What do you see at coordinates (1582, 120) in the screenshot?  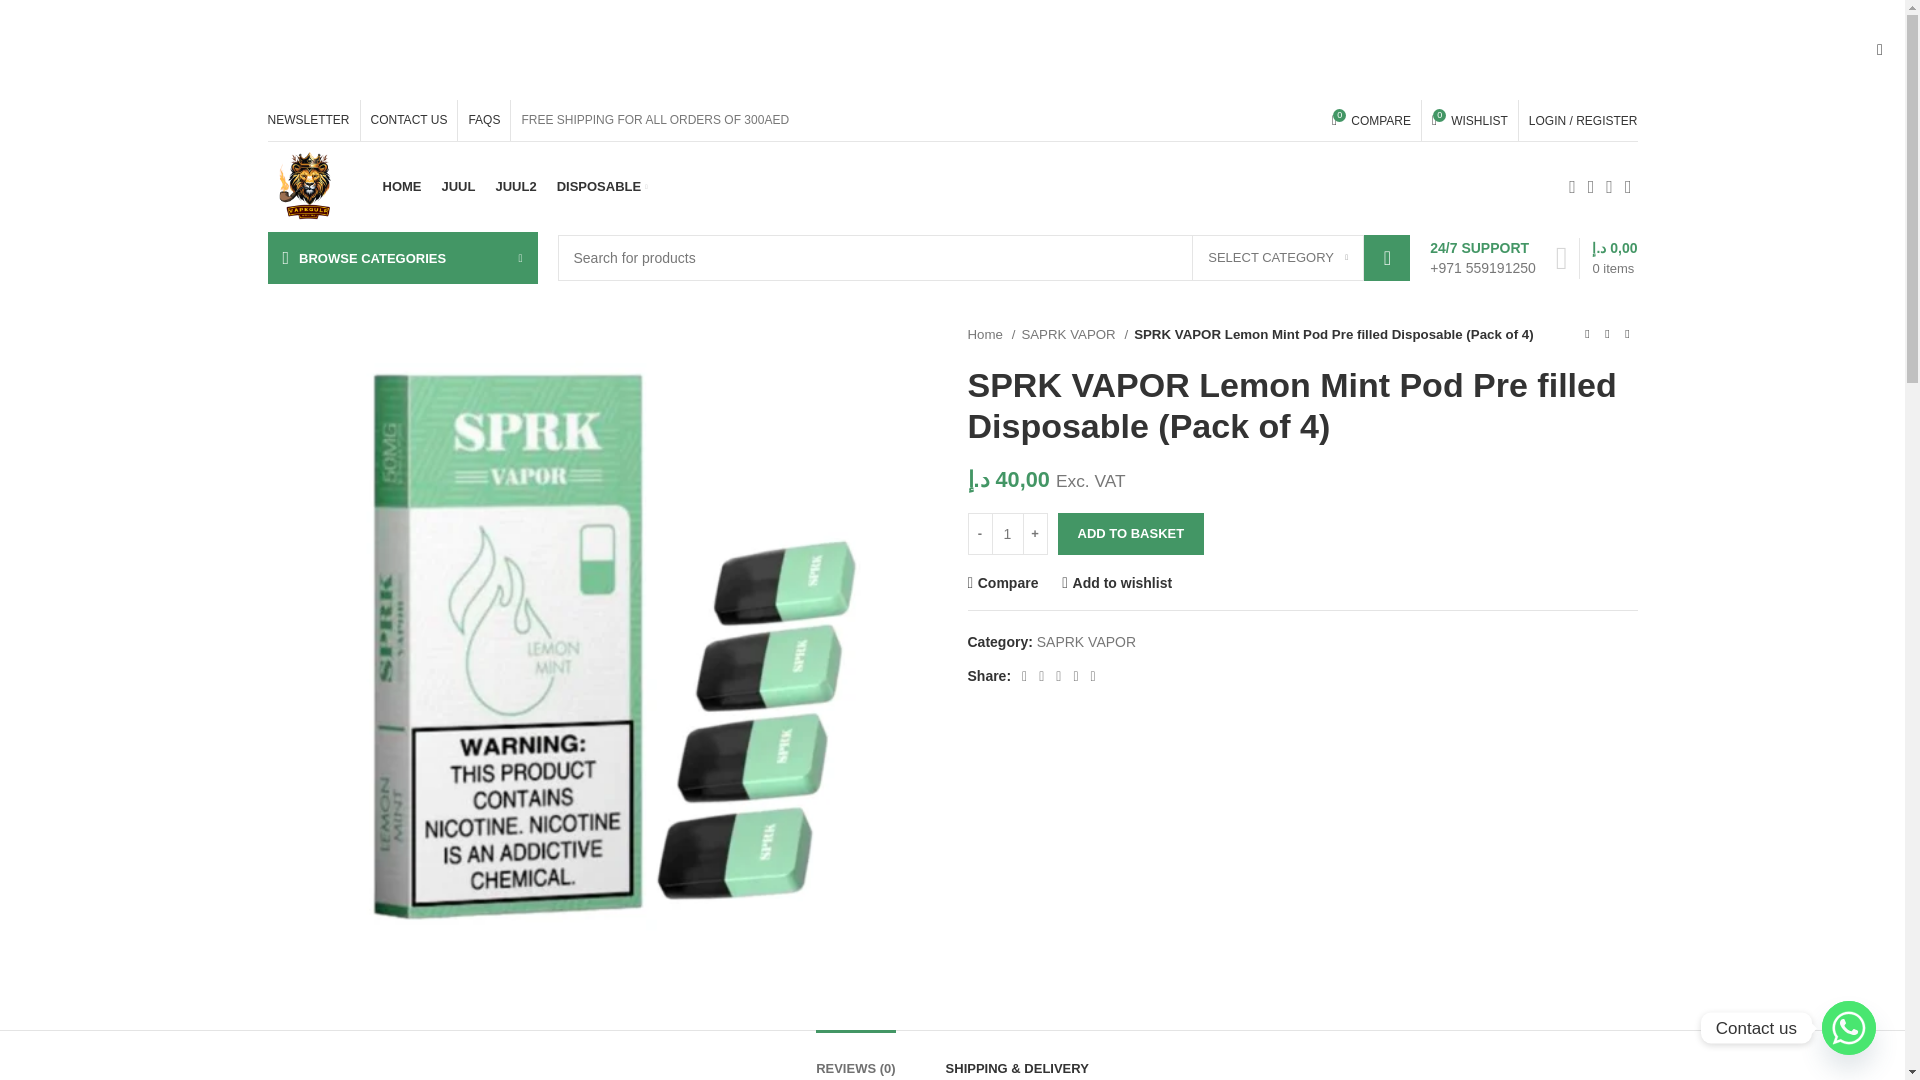 I see `JUUL` at bounding box center [1582, 120].